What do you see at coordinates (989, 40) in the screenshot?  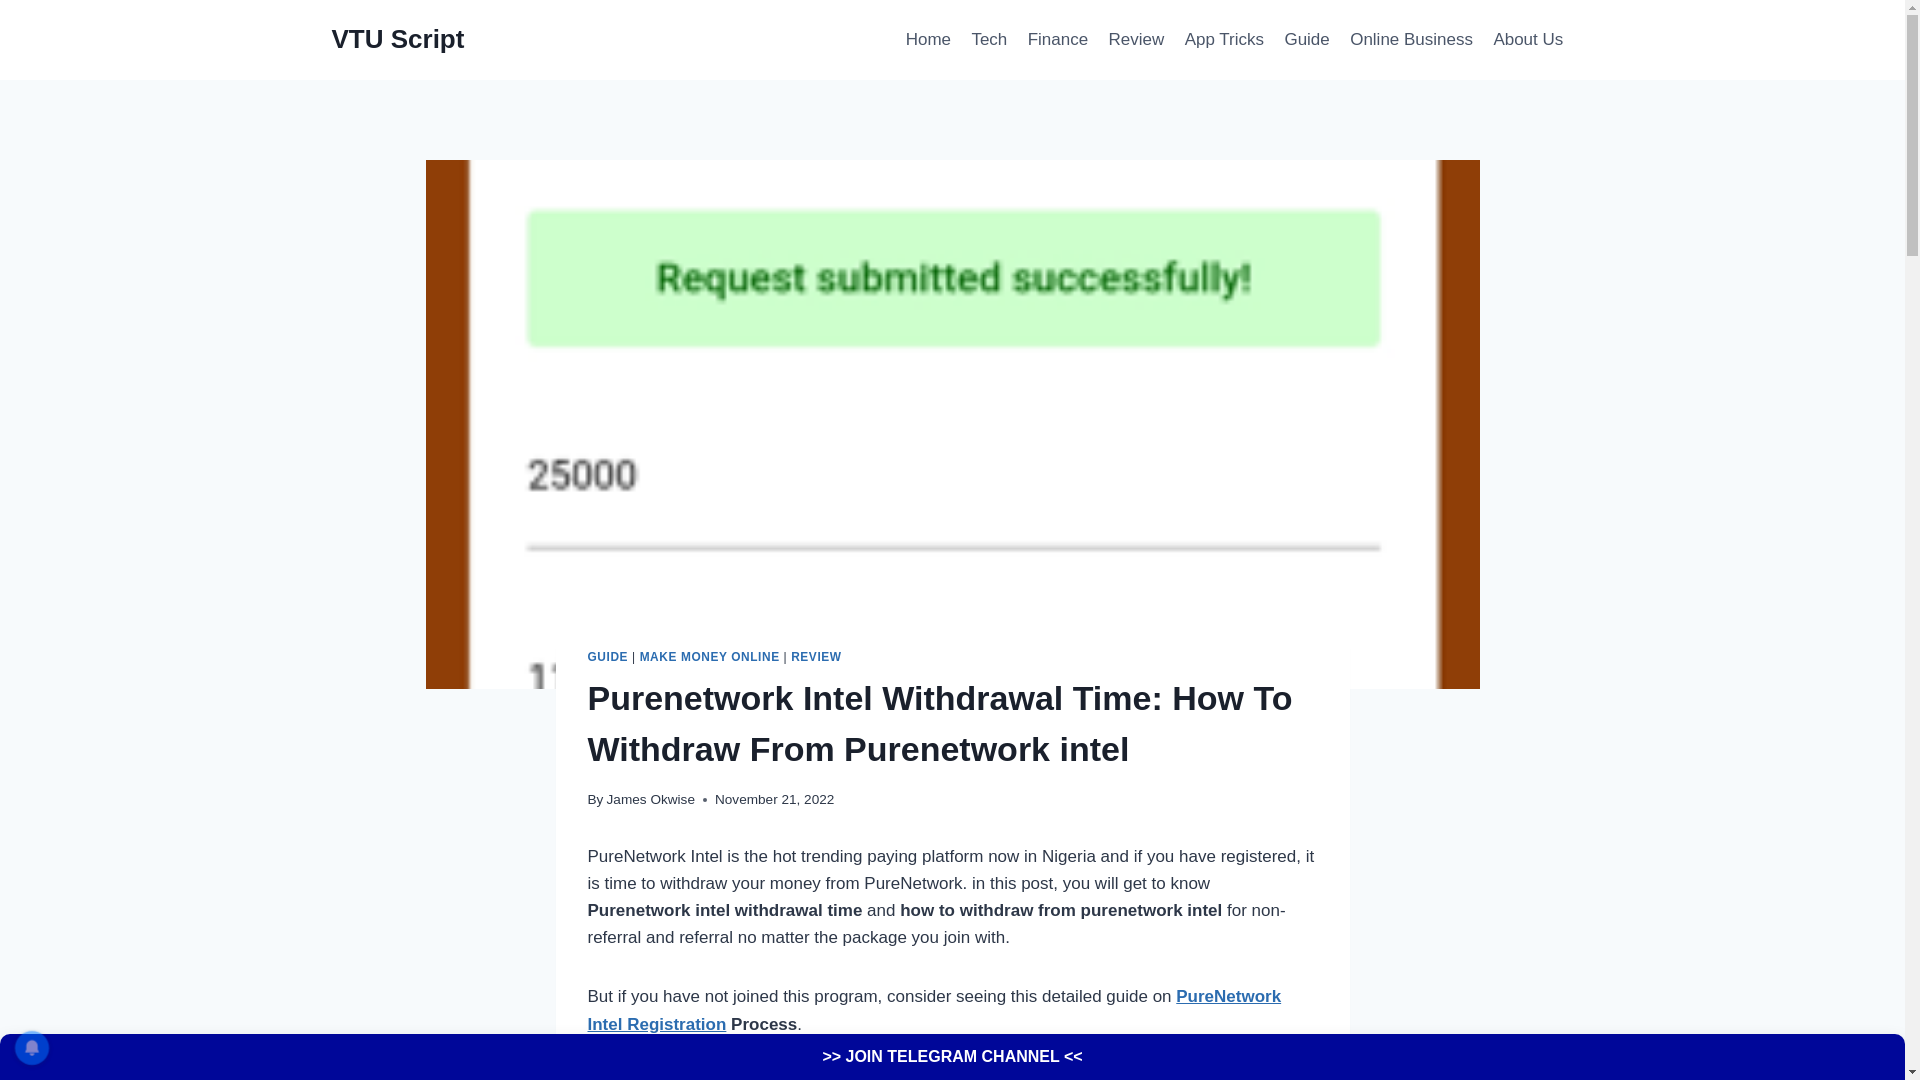 I see `Tech` at bounding box center [989, 40].